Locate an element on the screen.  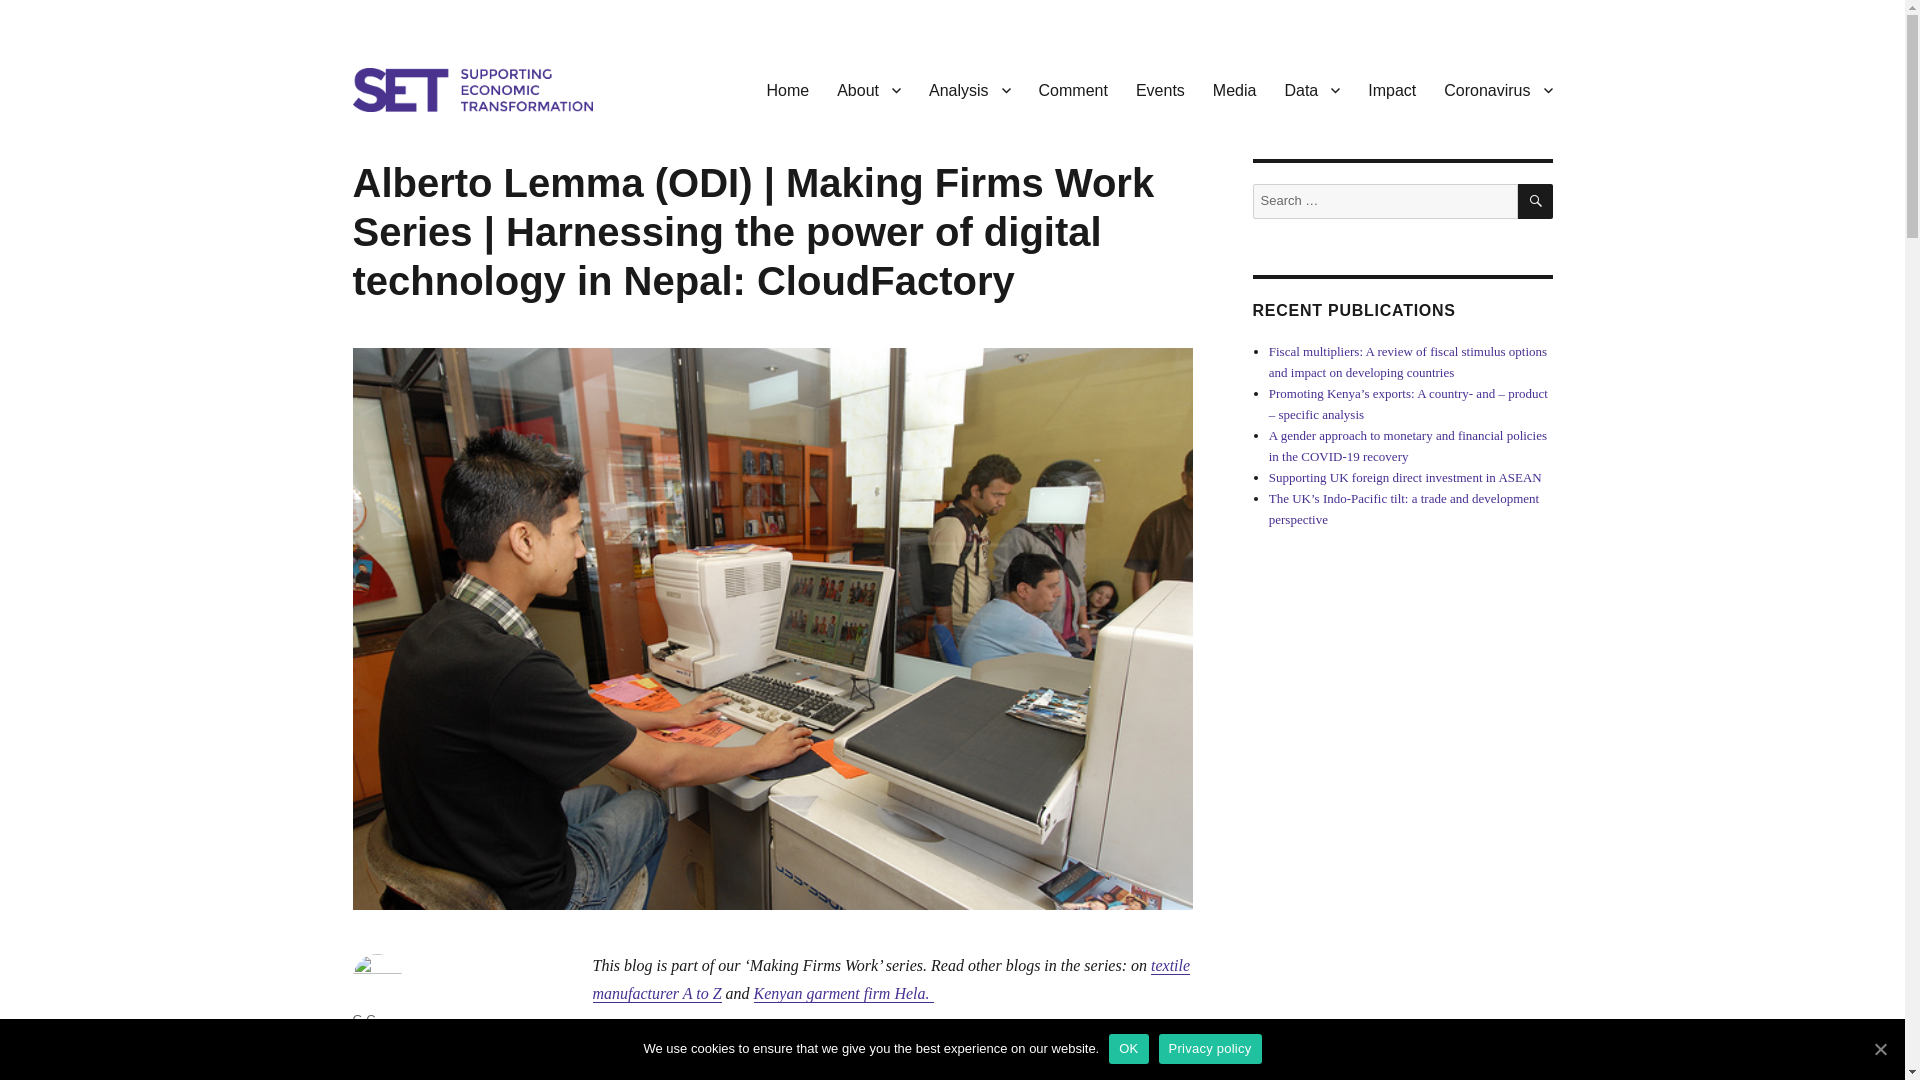
Analysis is located at coordinates (970, 90).